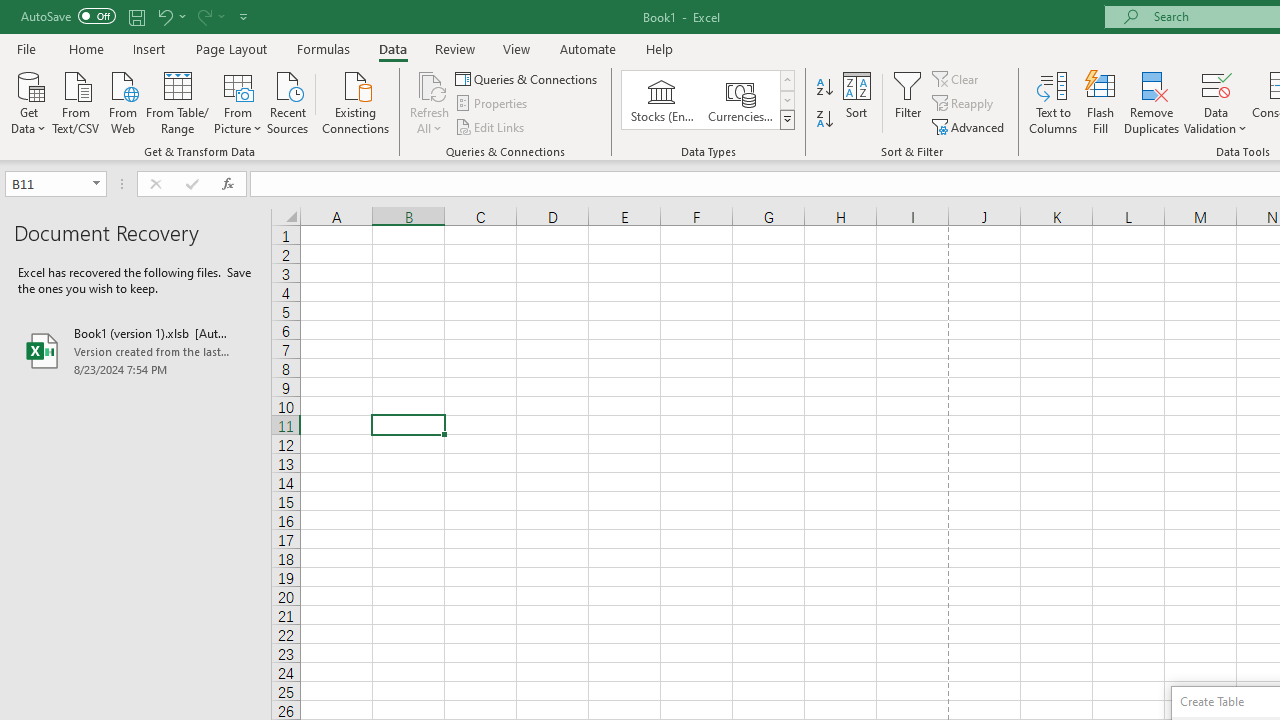 This screenshot has height=720, width=1280. I want to click on Edit Links, so click(491, 126).